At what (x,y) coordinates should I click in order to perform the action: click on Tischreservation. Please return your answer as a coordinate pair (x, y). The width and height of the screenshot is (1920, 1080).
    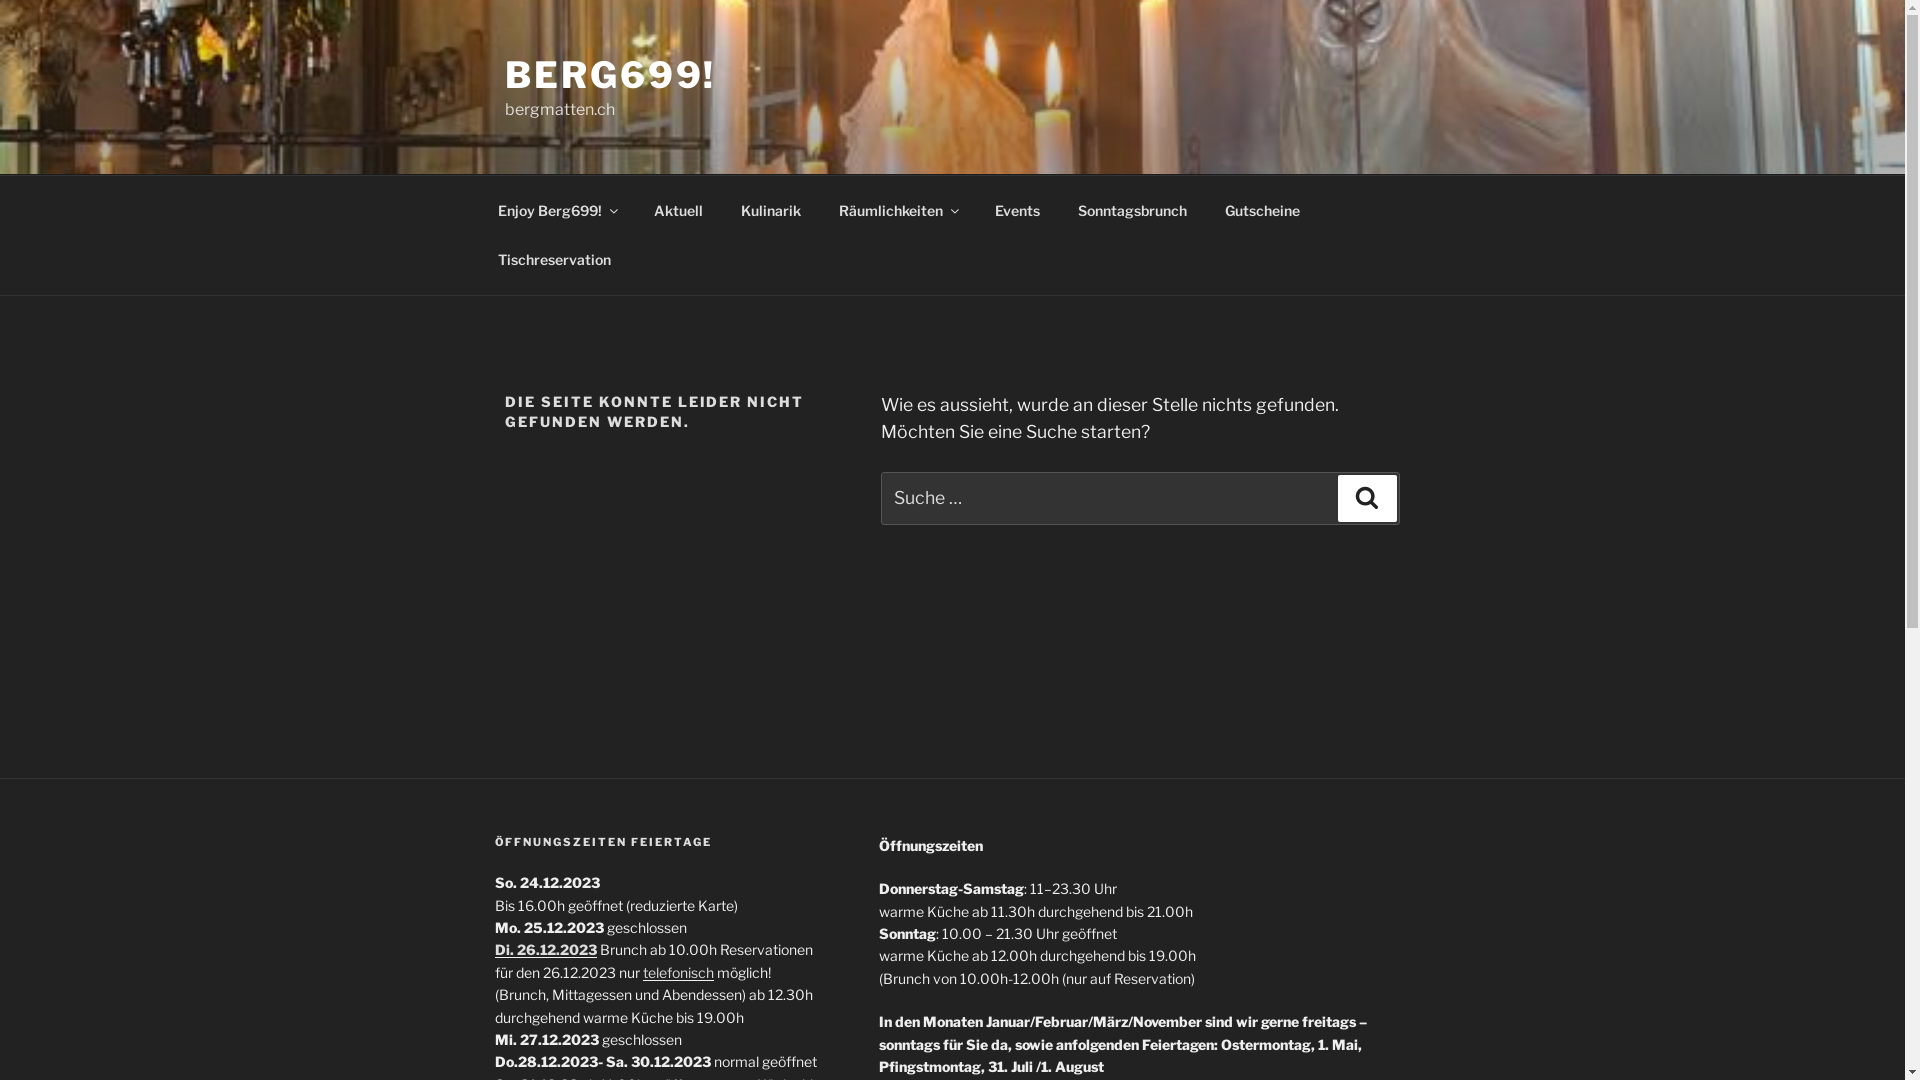
    Looking at the image, I should click on (554, 260).